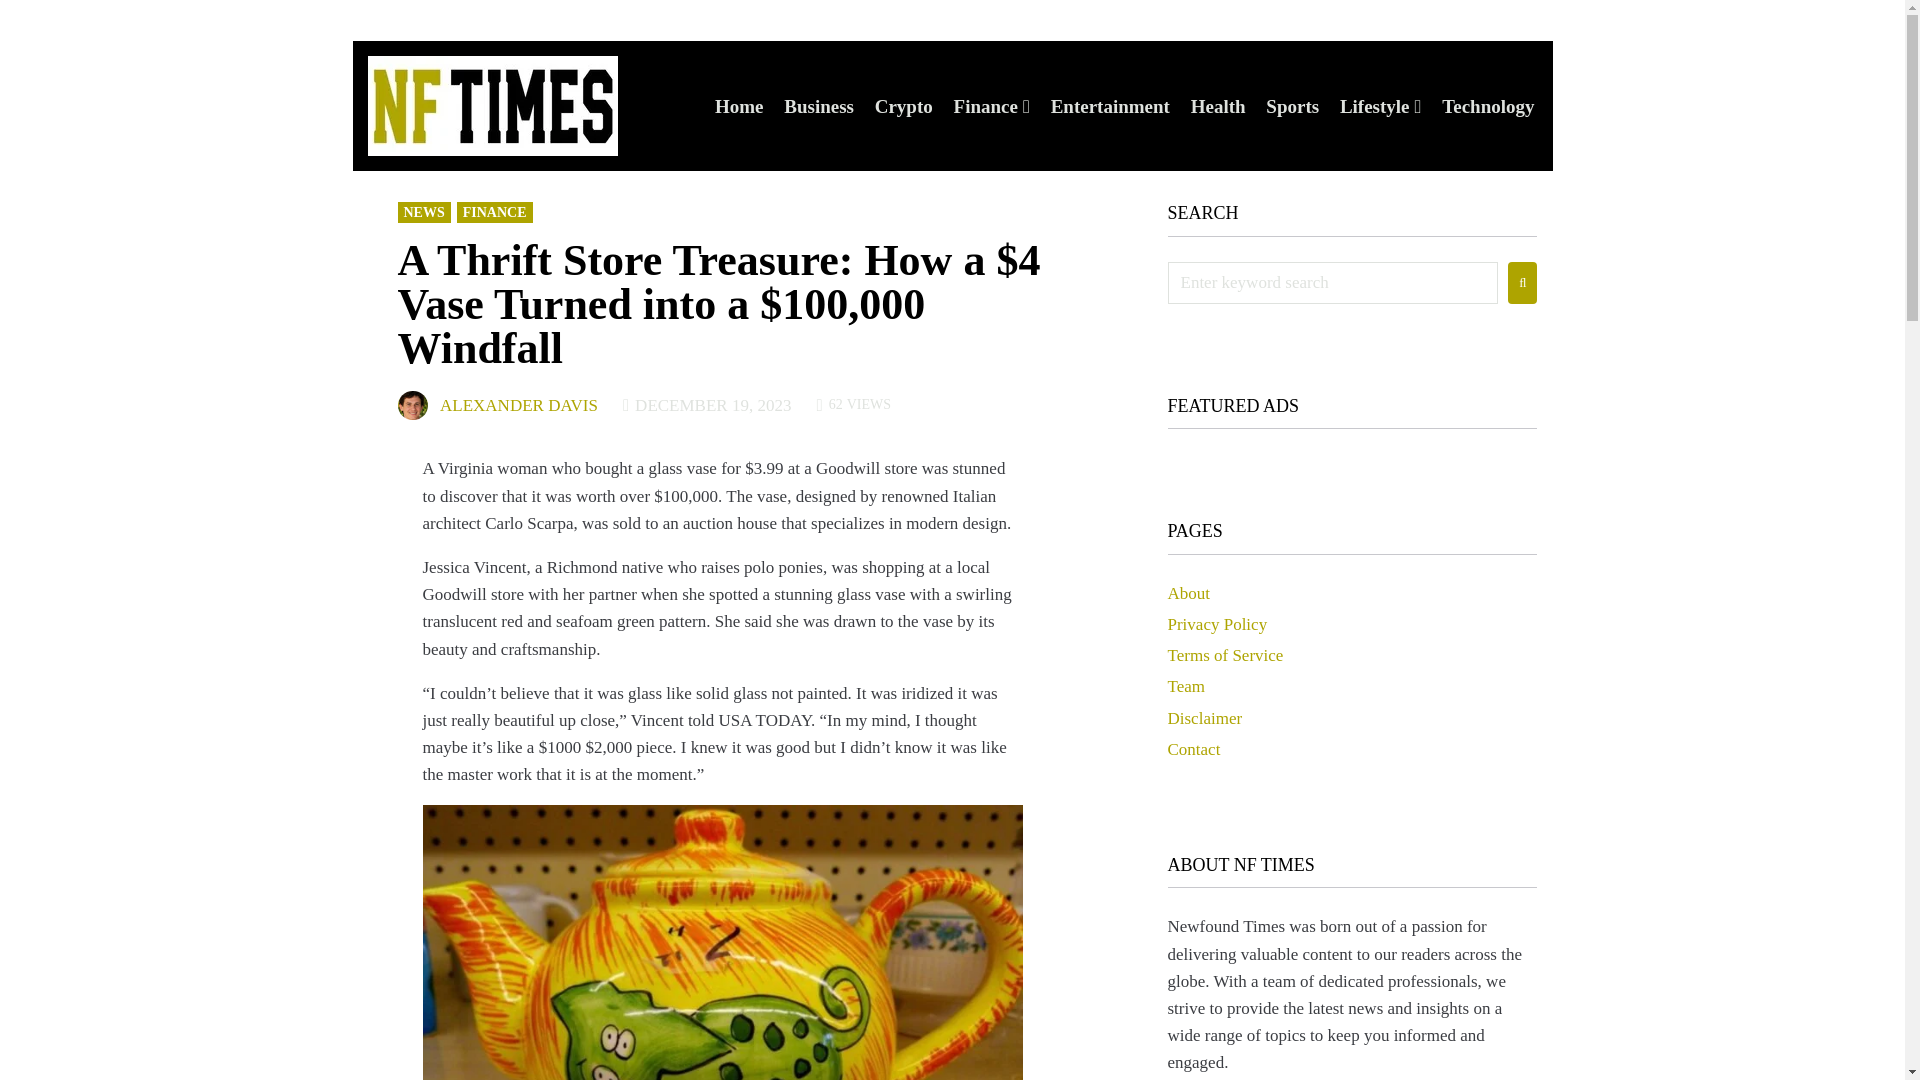 The height and width of the screenshot is (1080, 1920). I want to click on Terms of Service, so click(1226, 655).